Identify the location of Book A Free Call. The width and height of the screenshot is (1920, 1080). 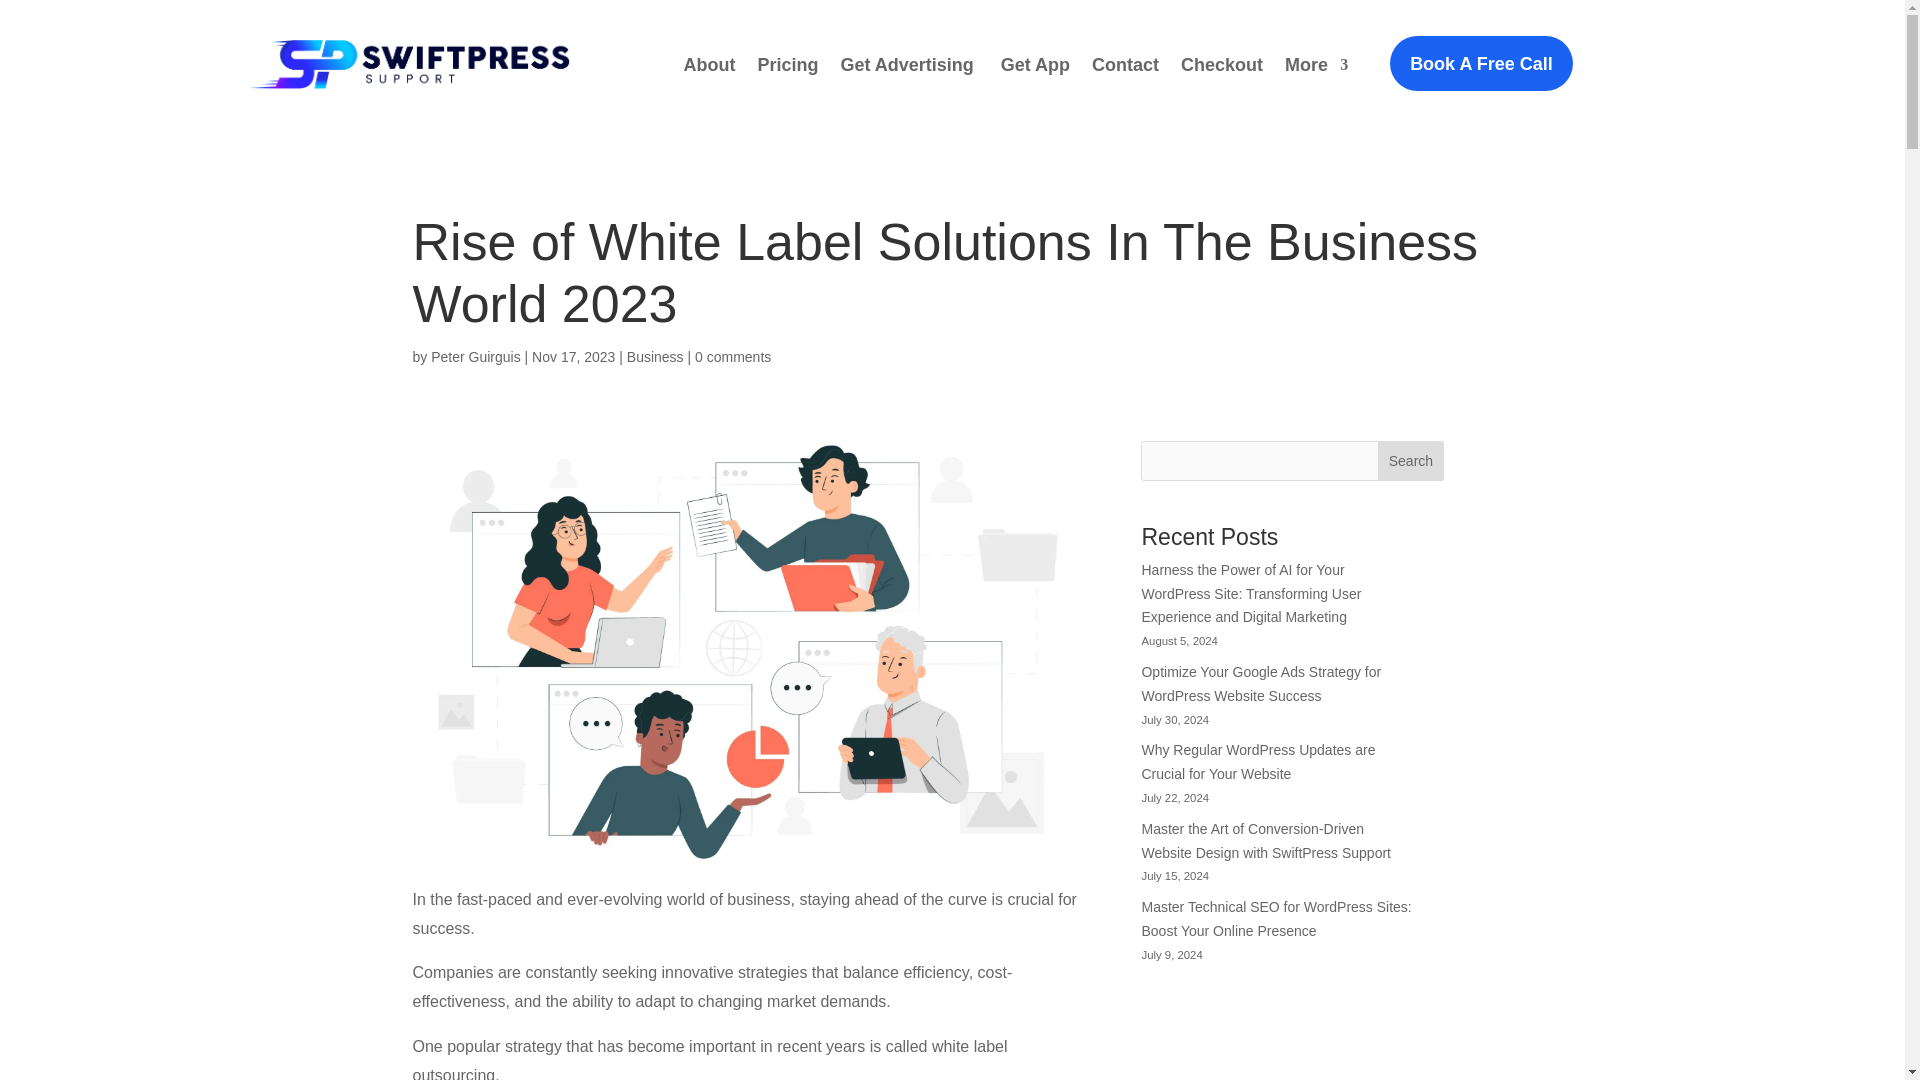
(1481, 62).